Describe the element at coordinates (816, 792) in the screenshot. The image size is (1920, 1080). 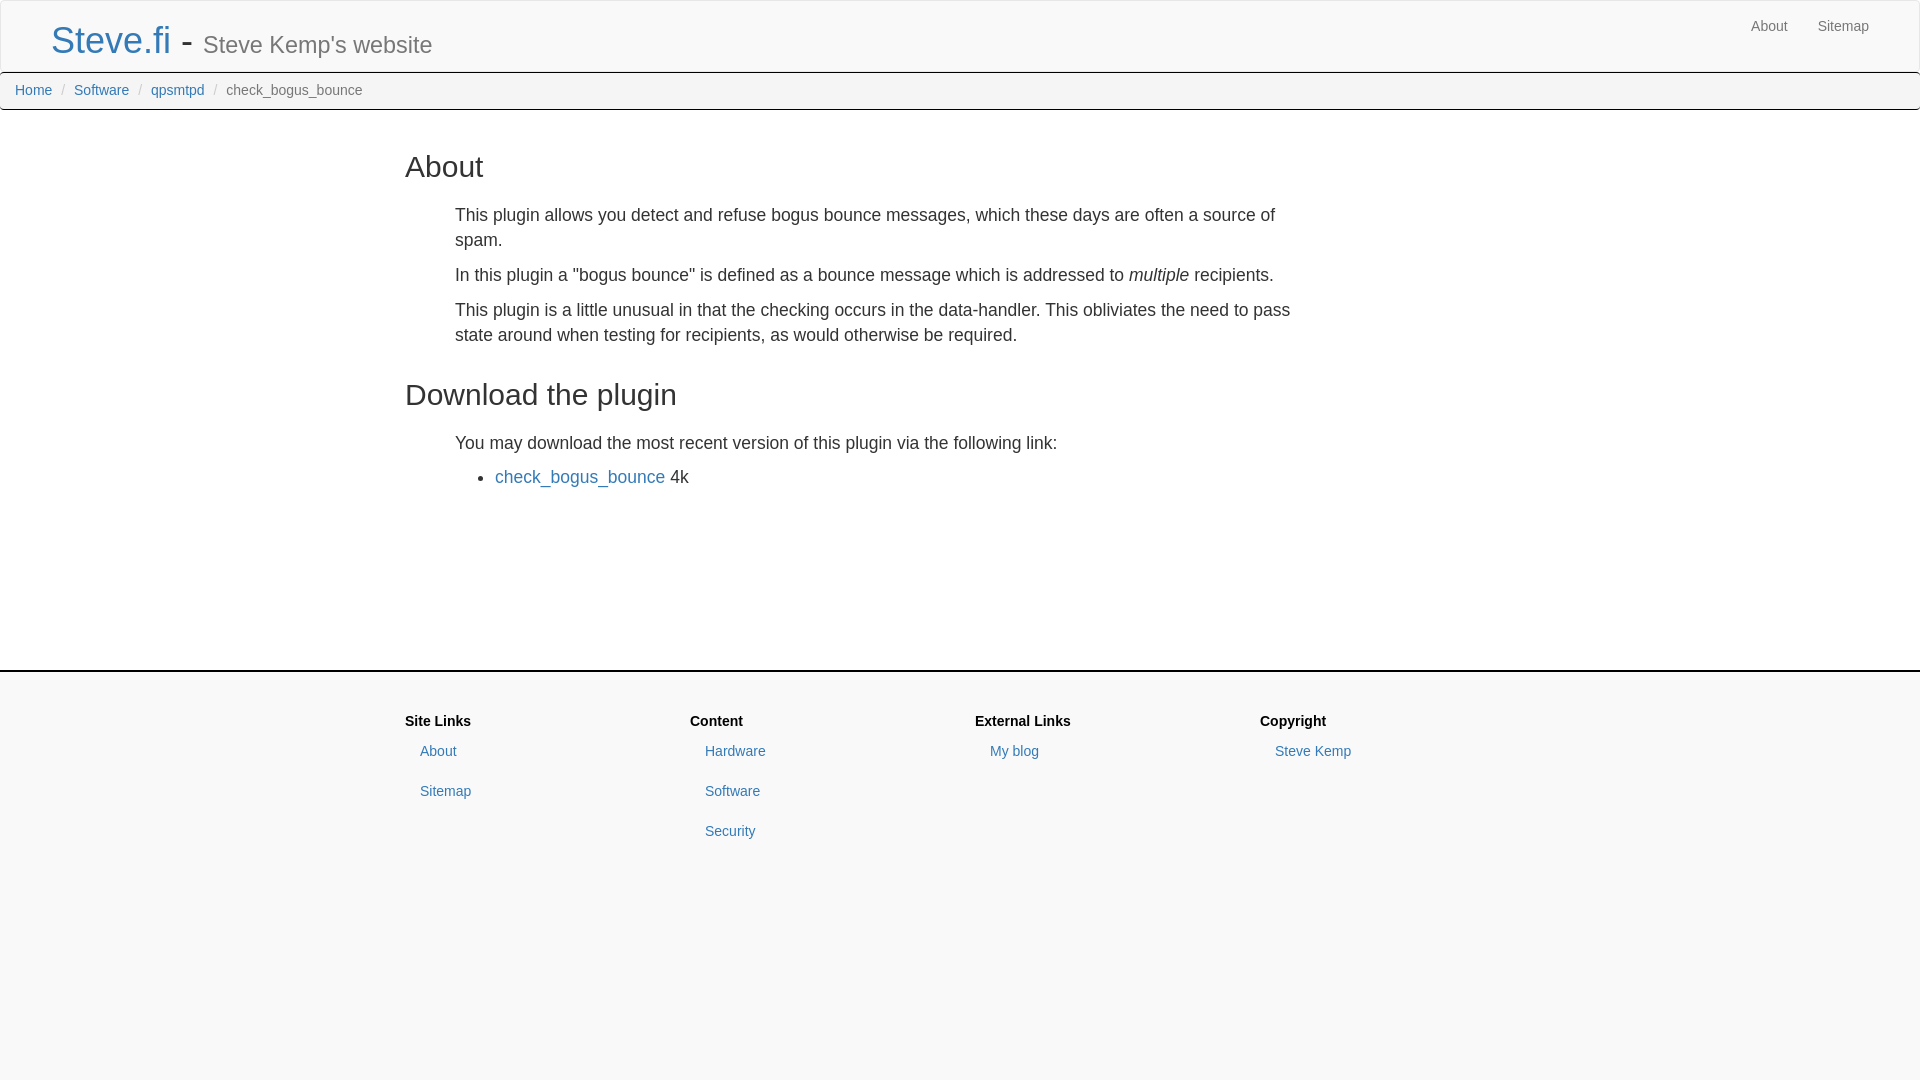
I see `Software` at that location.